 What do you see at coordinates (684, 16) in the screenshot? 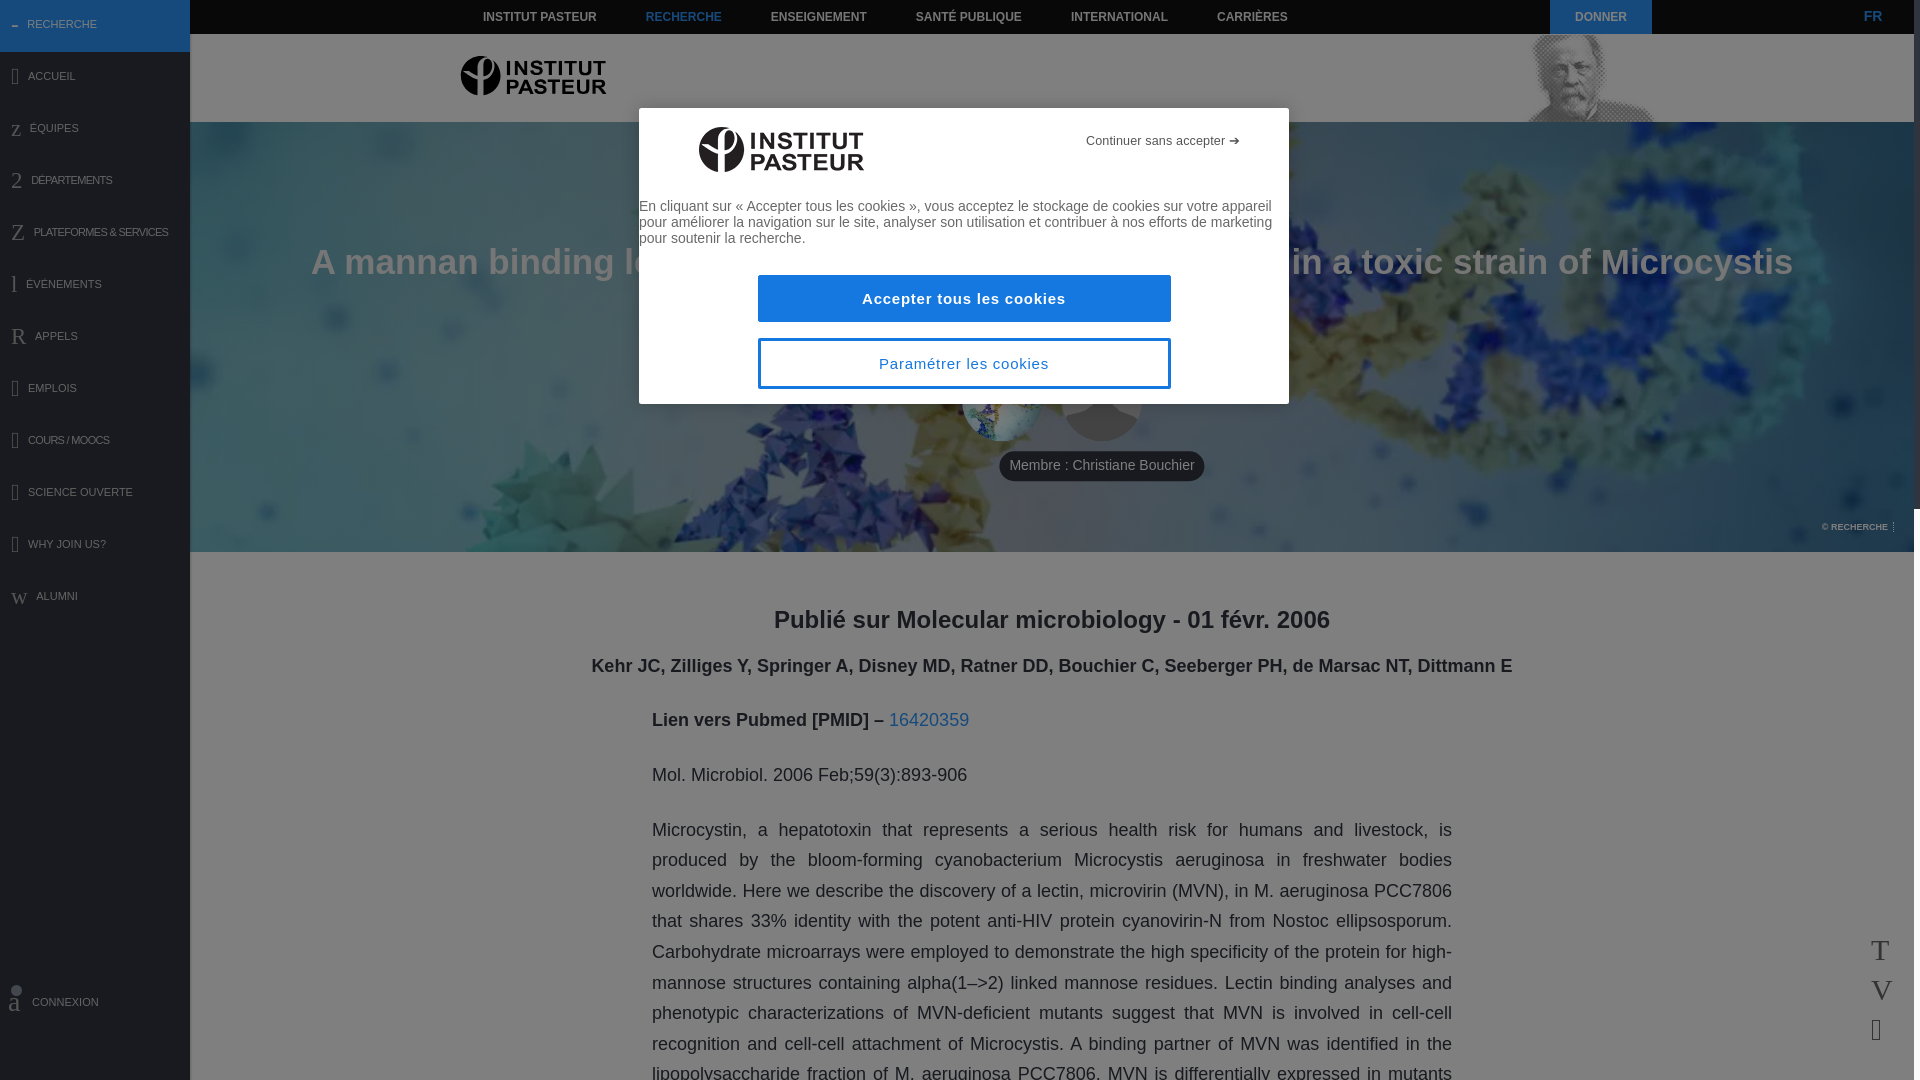
I see `RECHERCHE` at bounding box center [684, 16].